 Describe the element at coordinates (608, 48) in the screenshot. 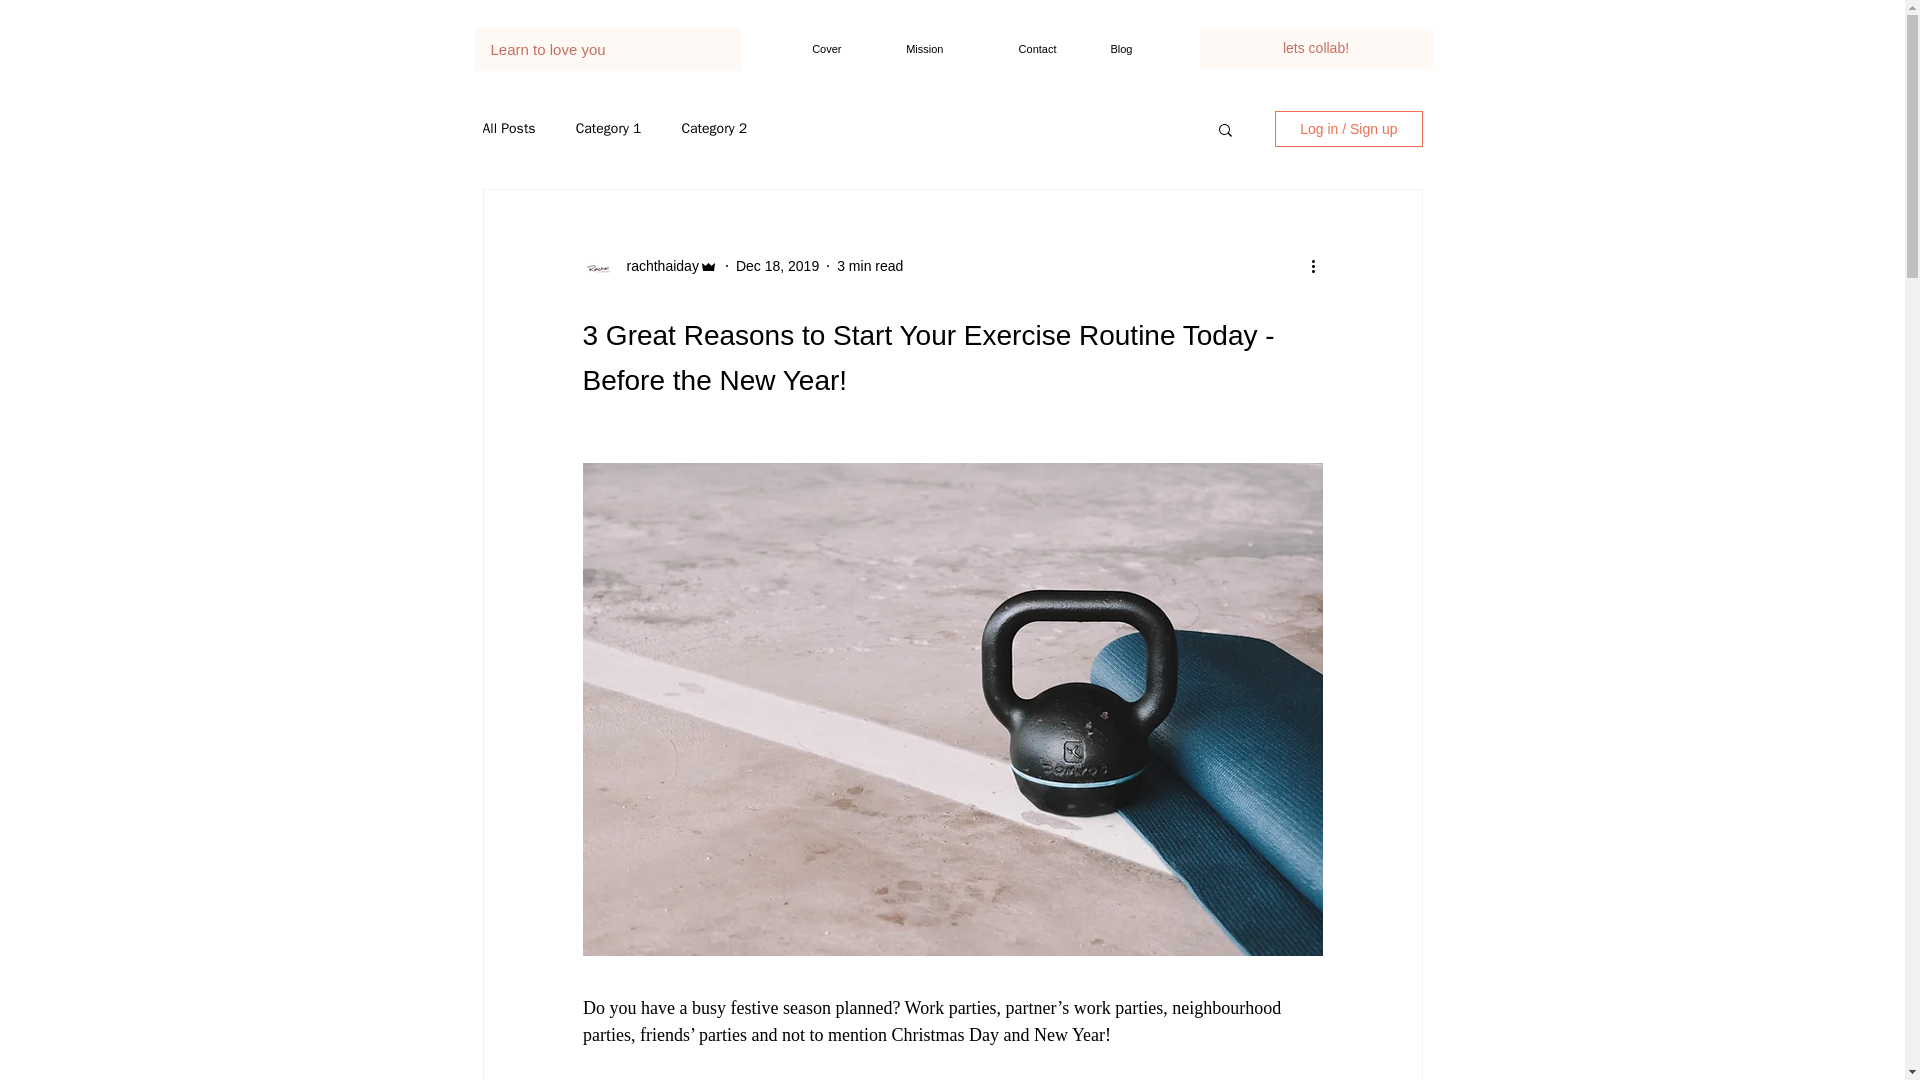

I see `Learn to love you` at that location.